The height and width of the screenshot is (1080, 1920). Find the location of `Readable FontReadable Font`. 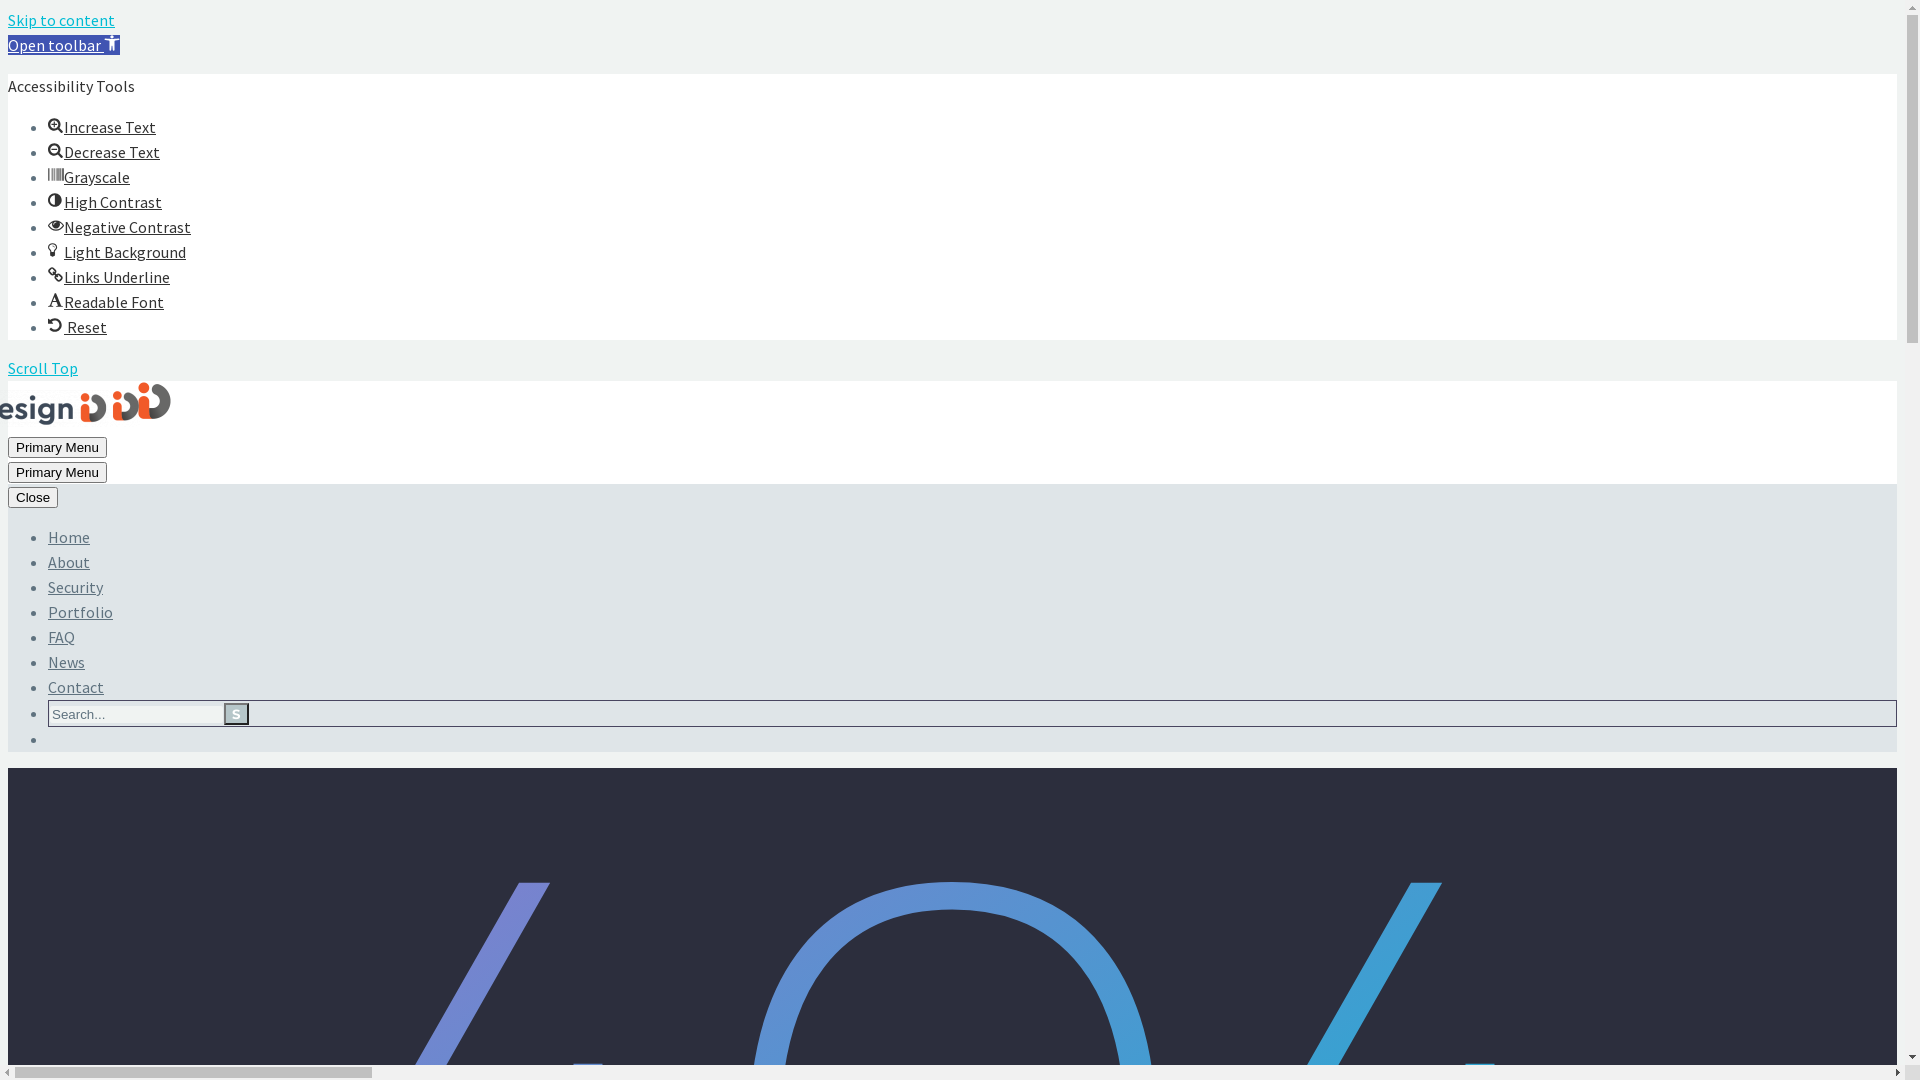

Readable FontReadable Font is located at coordinates (106, 302).